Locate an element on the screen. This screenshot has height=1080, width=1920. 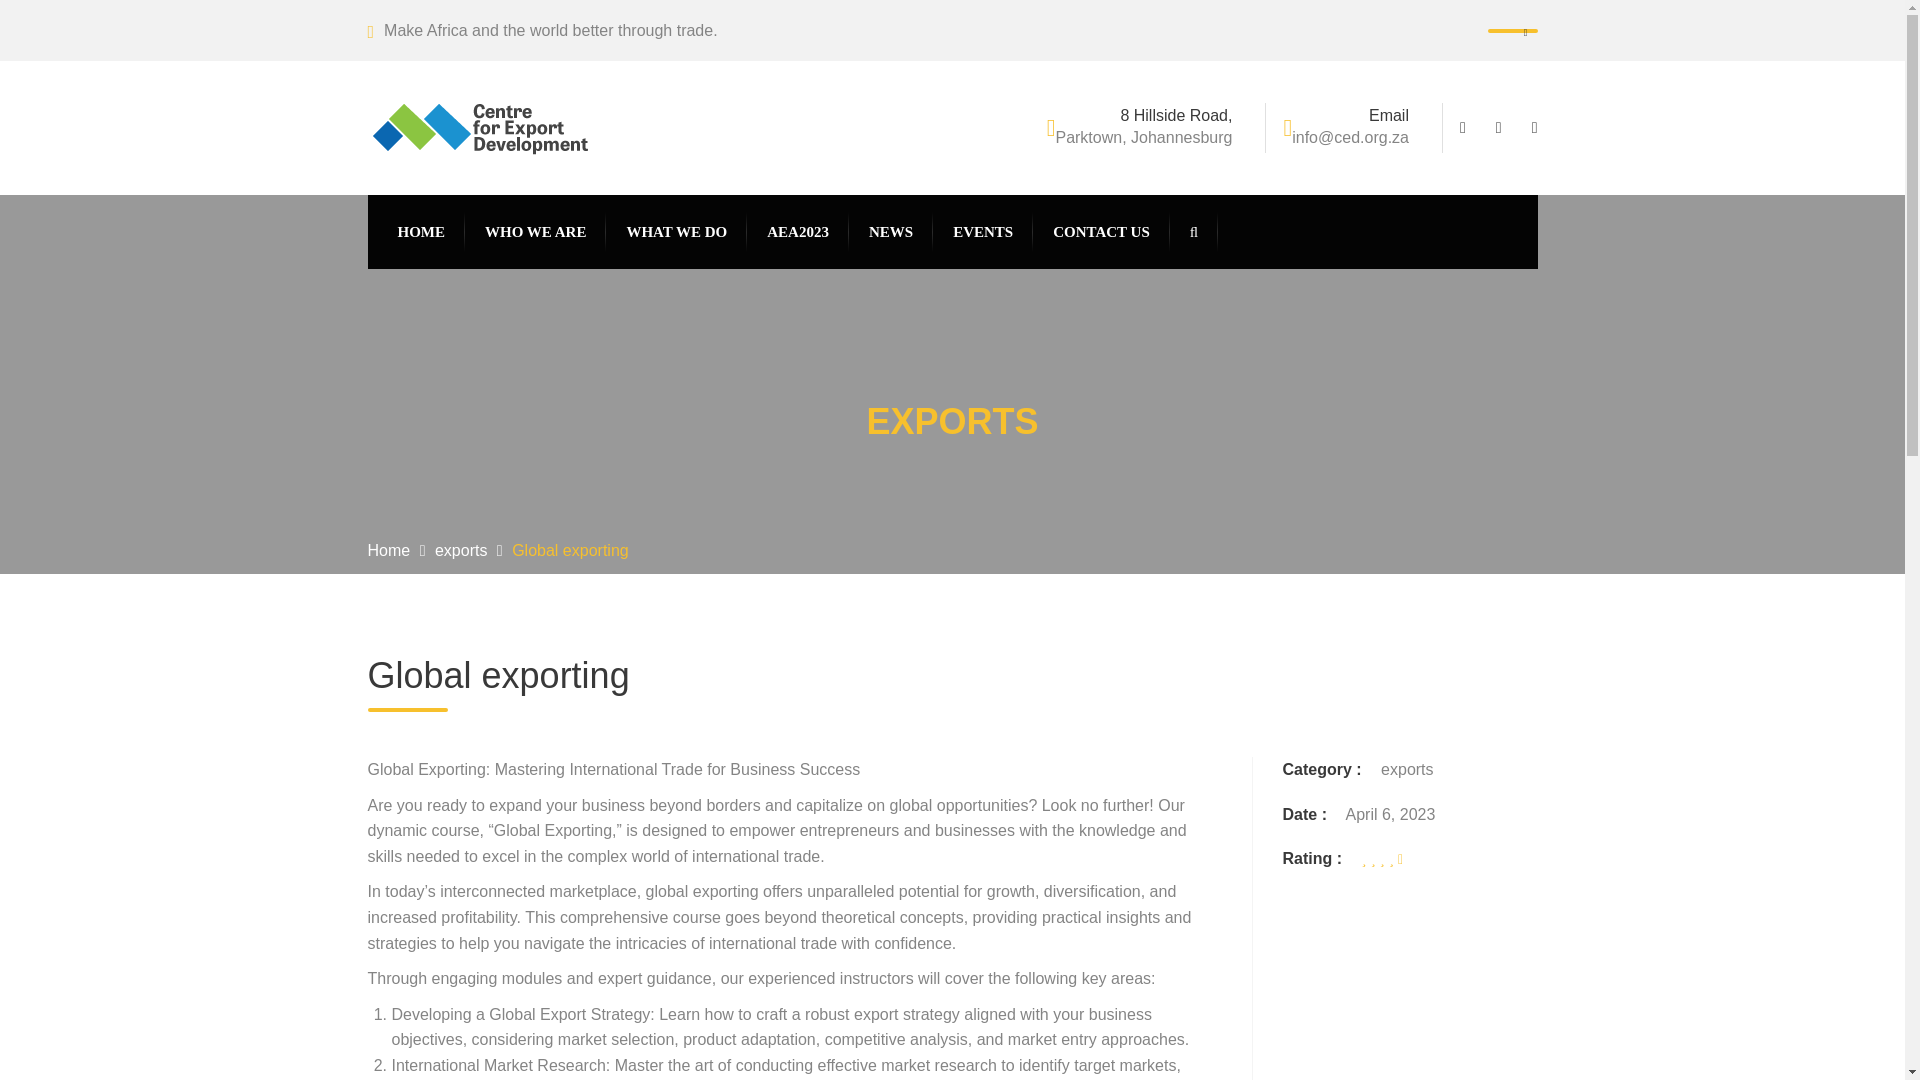
Award Categories is located at coordinates (986, 468).